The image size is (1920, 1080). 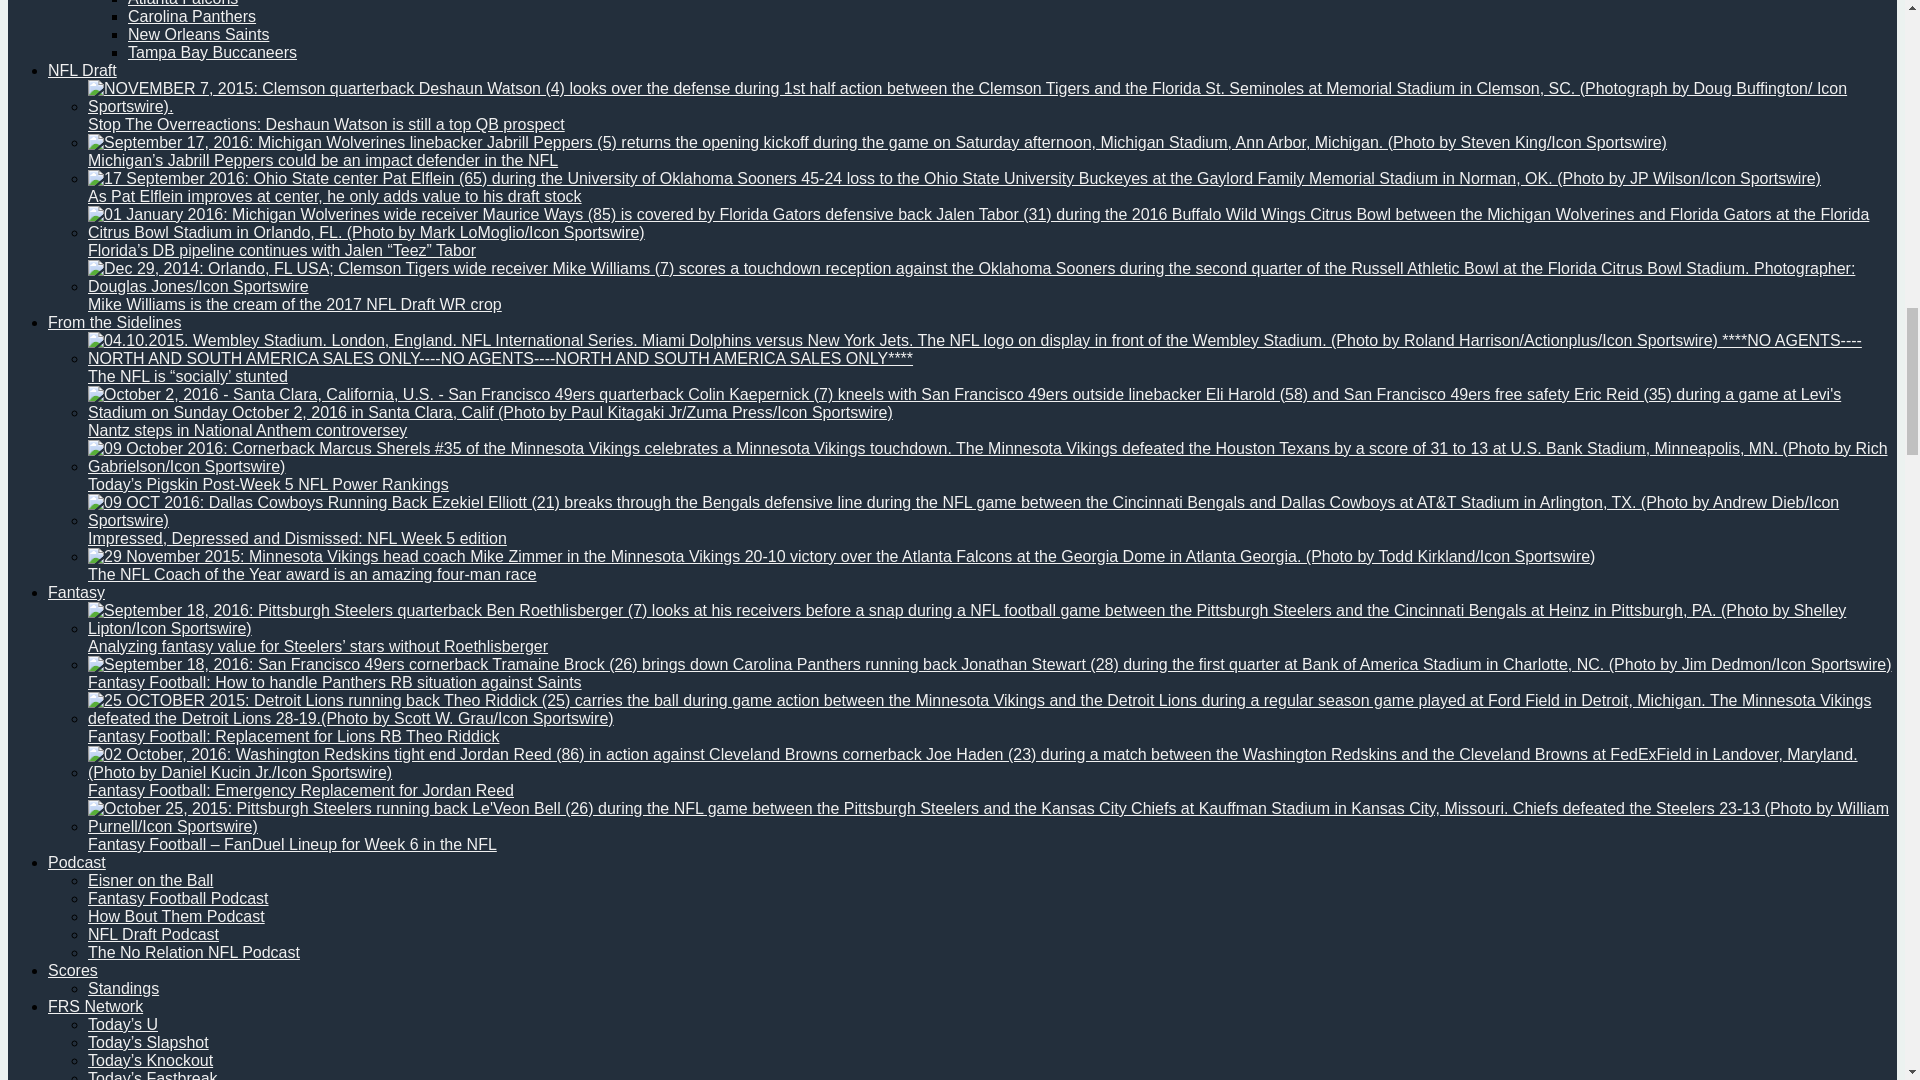 I want to click on FRSN Home, so click(x=95, y=1006).